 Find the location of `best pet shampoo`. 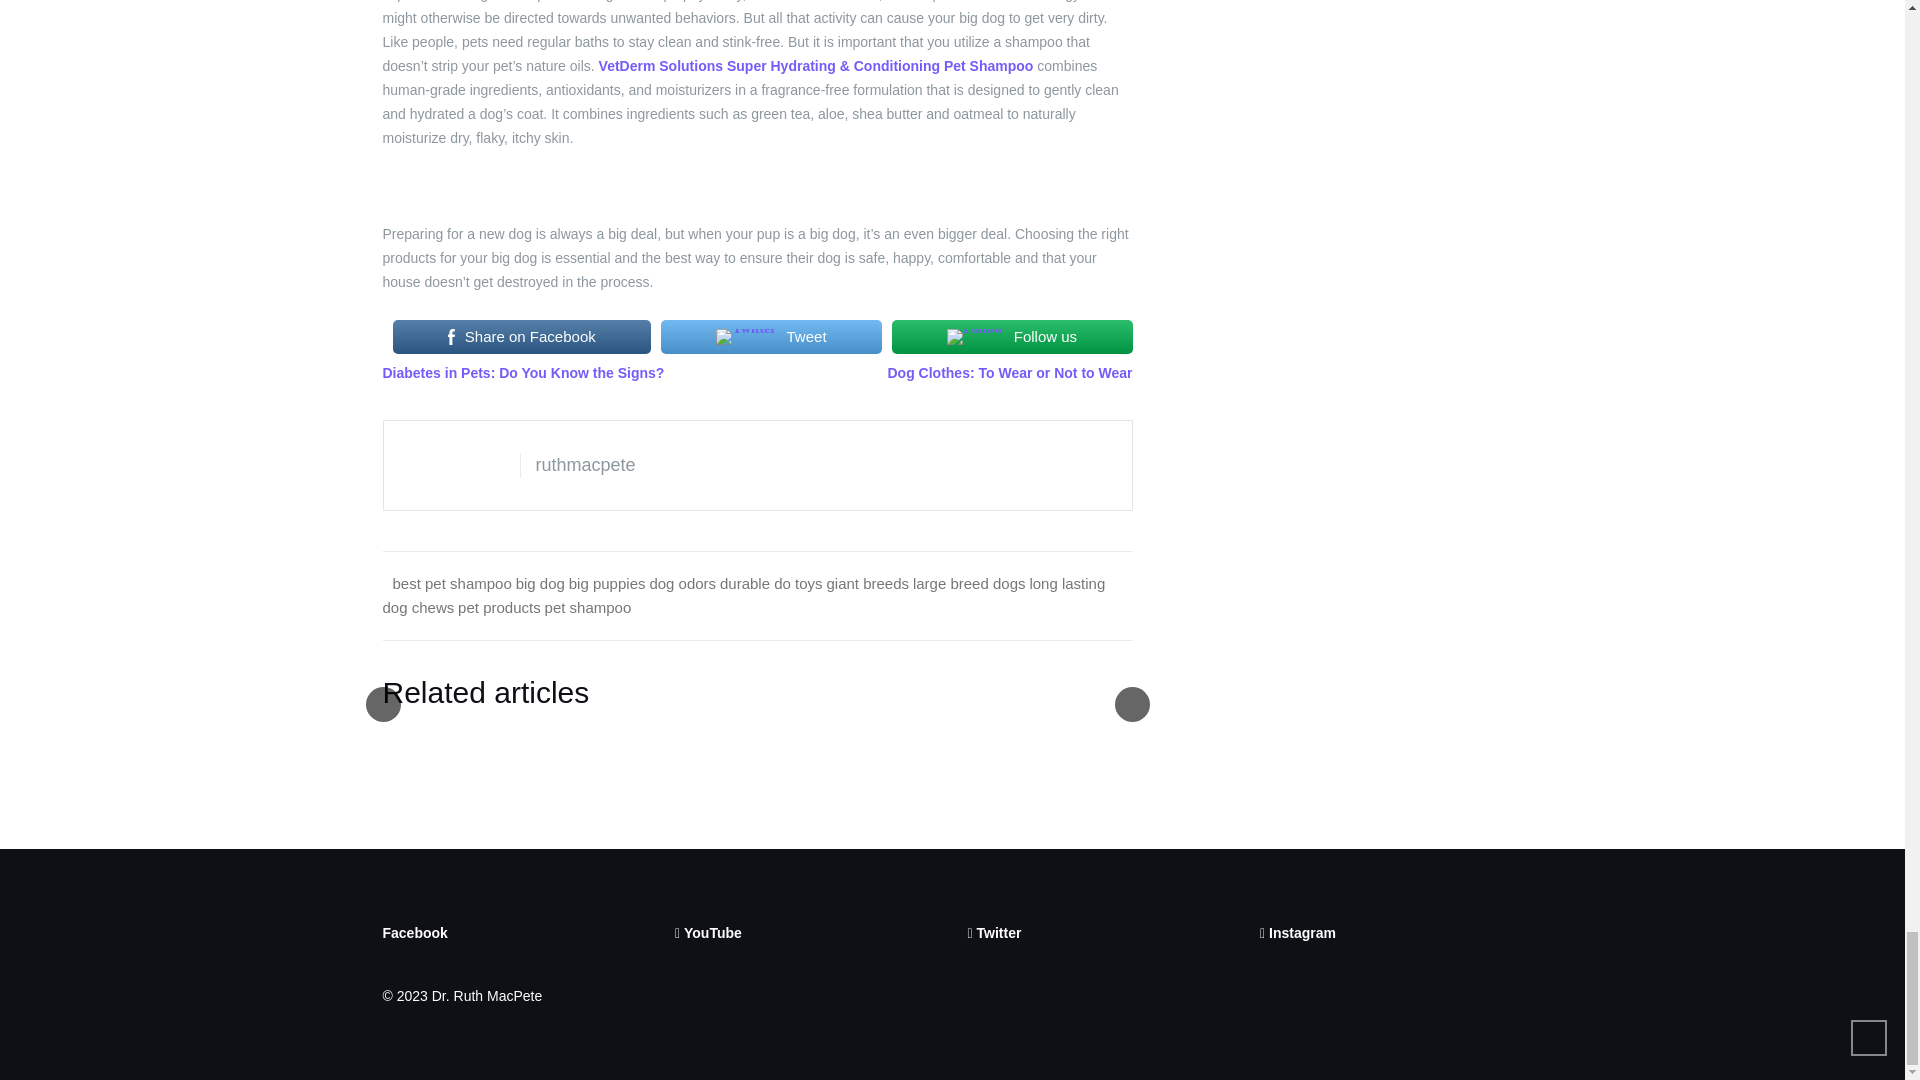

best pet shampoo is located at coordinates (450, 582).